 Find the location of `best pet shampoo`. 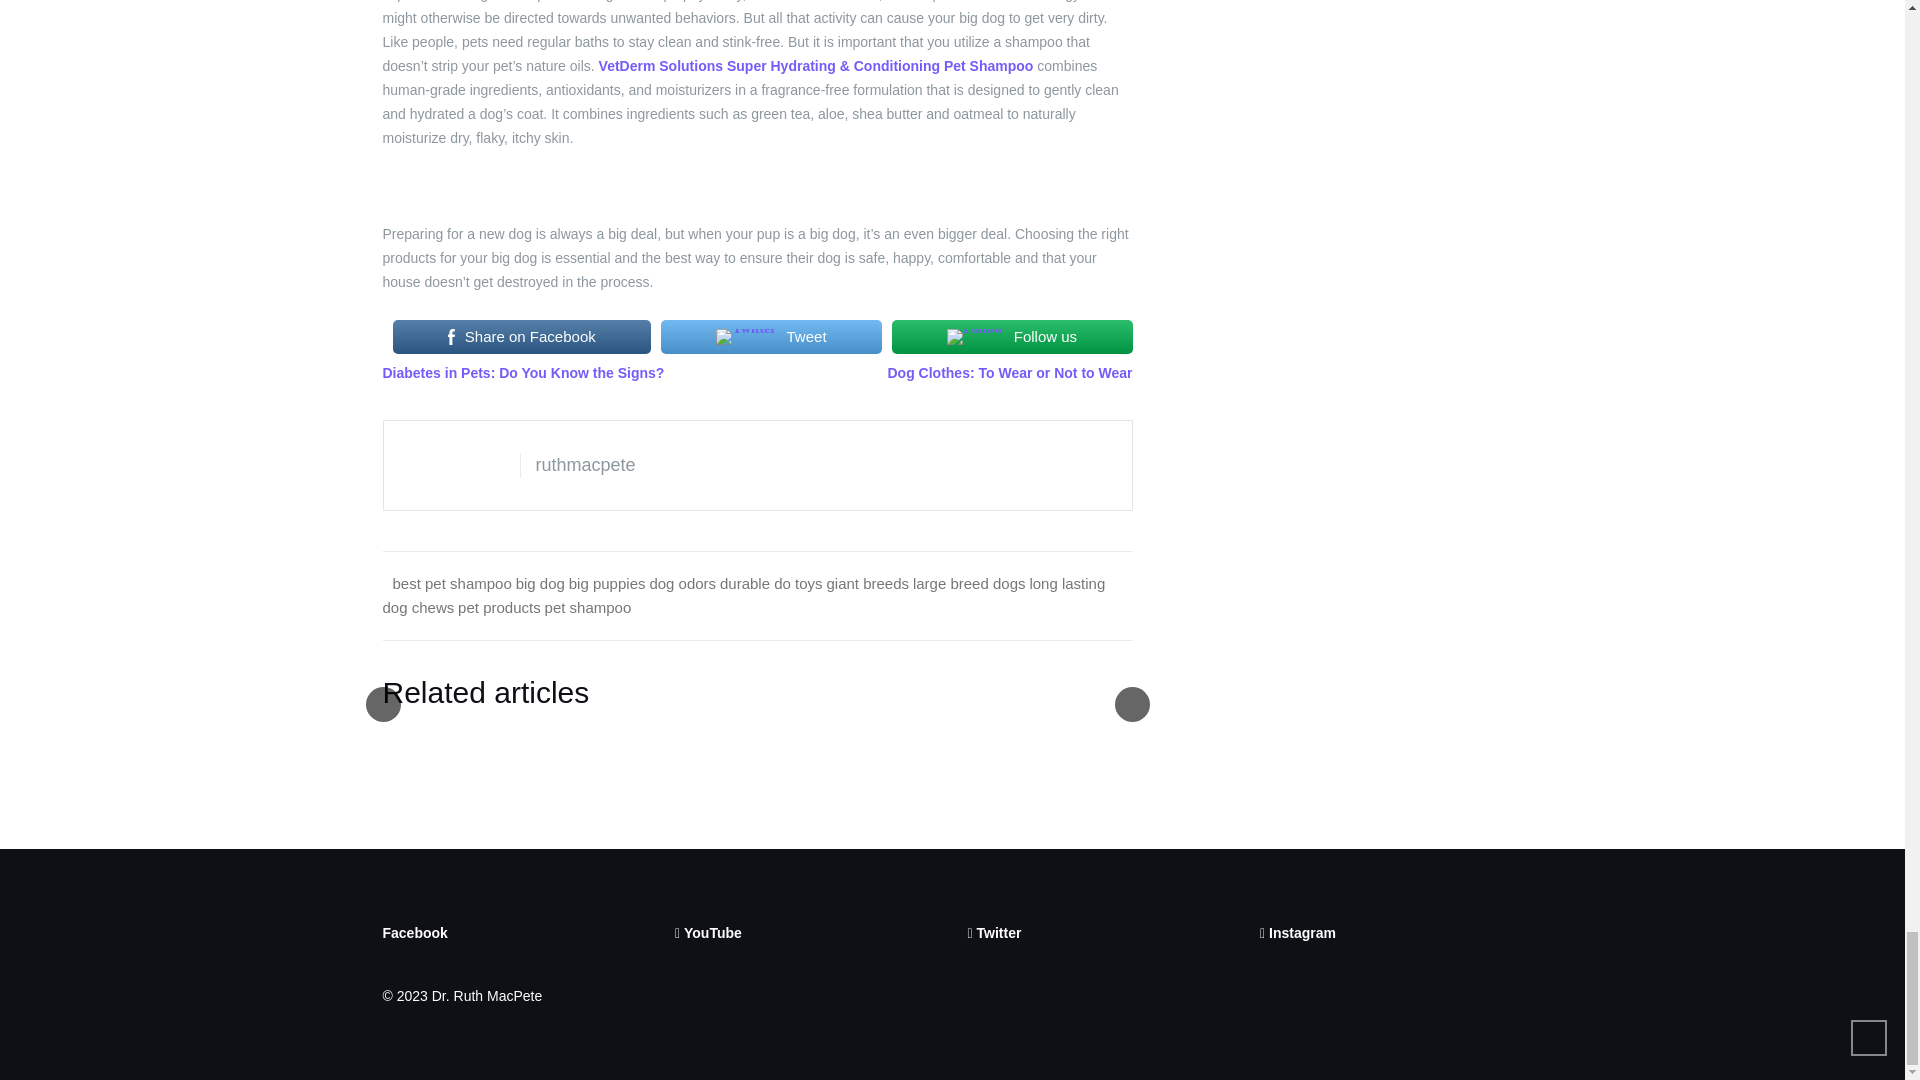

best pet shampoo is located at coordinates (450, 582).